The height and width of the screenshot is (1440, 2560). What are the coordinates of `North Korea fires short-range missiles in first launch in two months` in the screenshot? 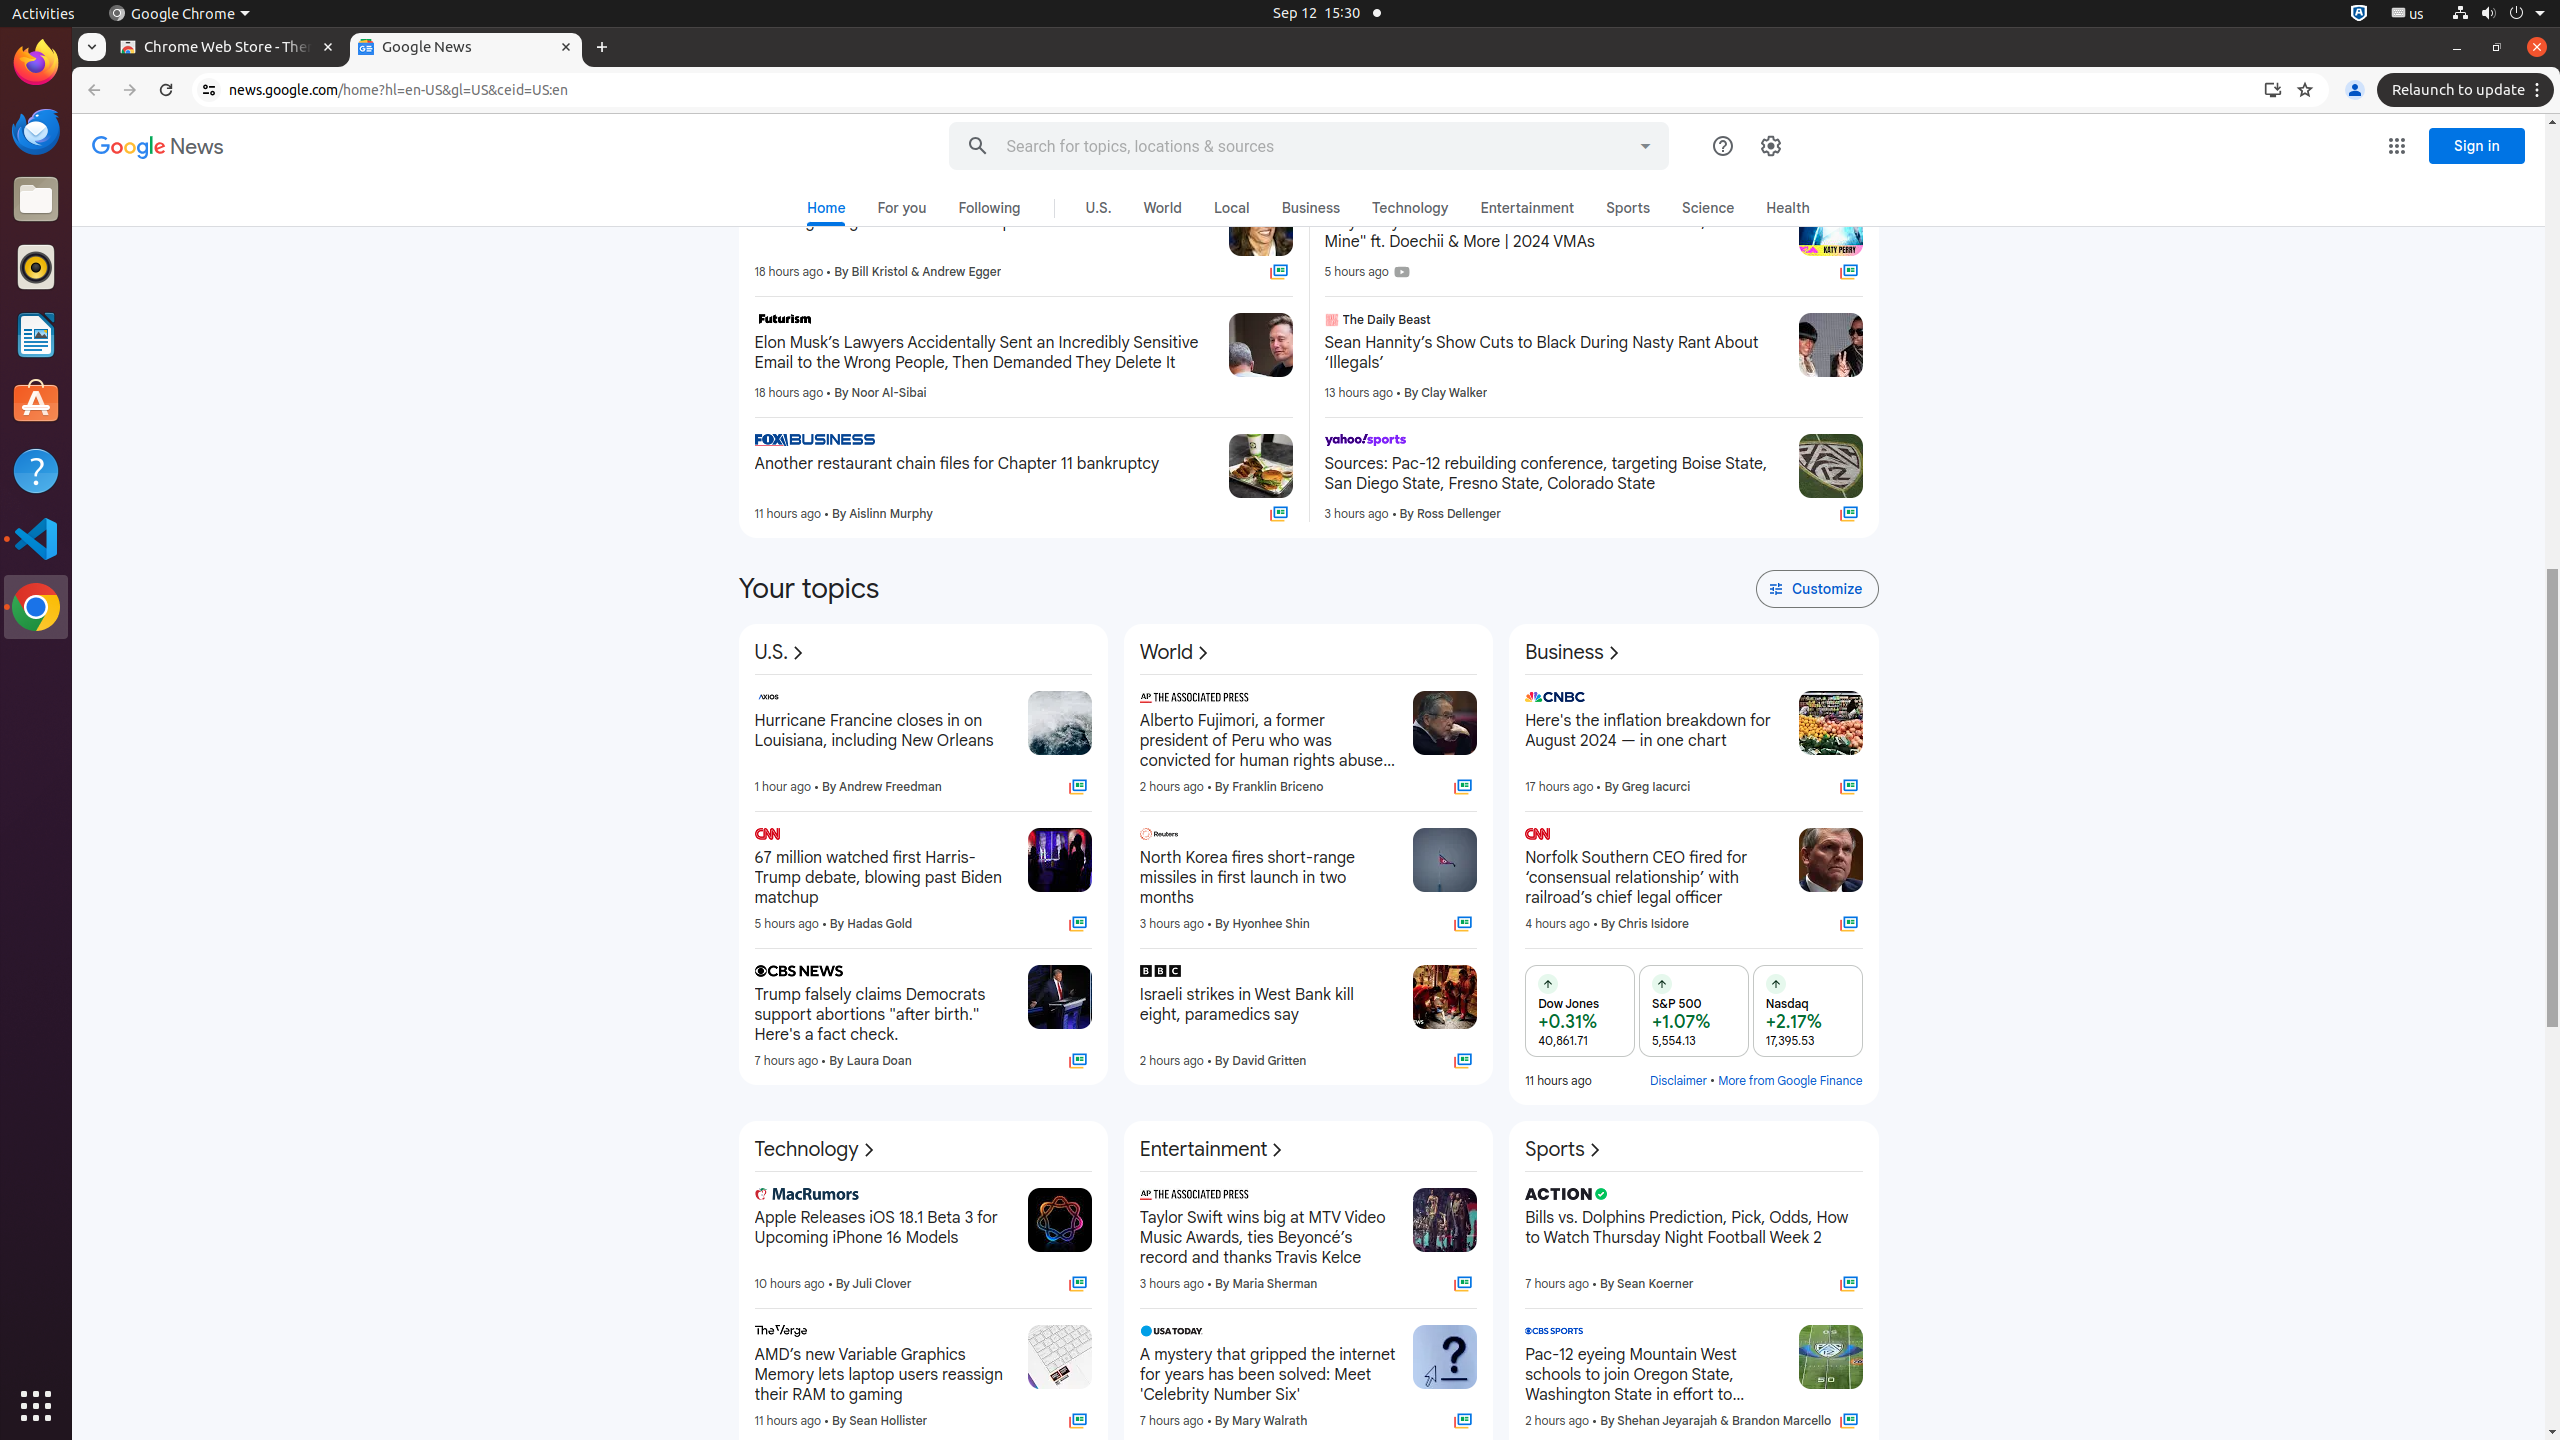 It's located at (1268, 878).